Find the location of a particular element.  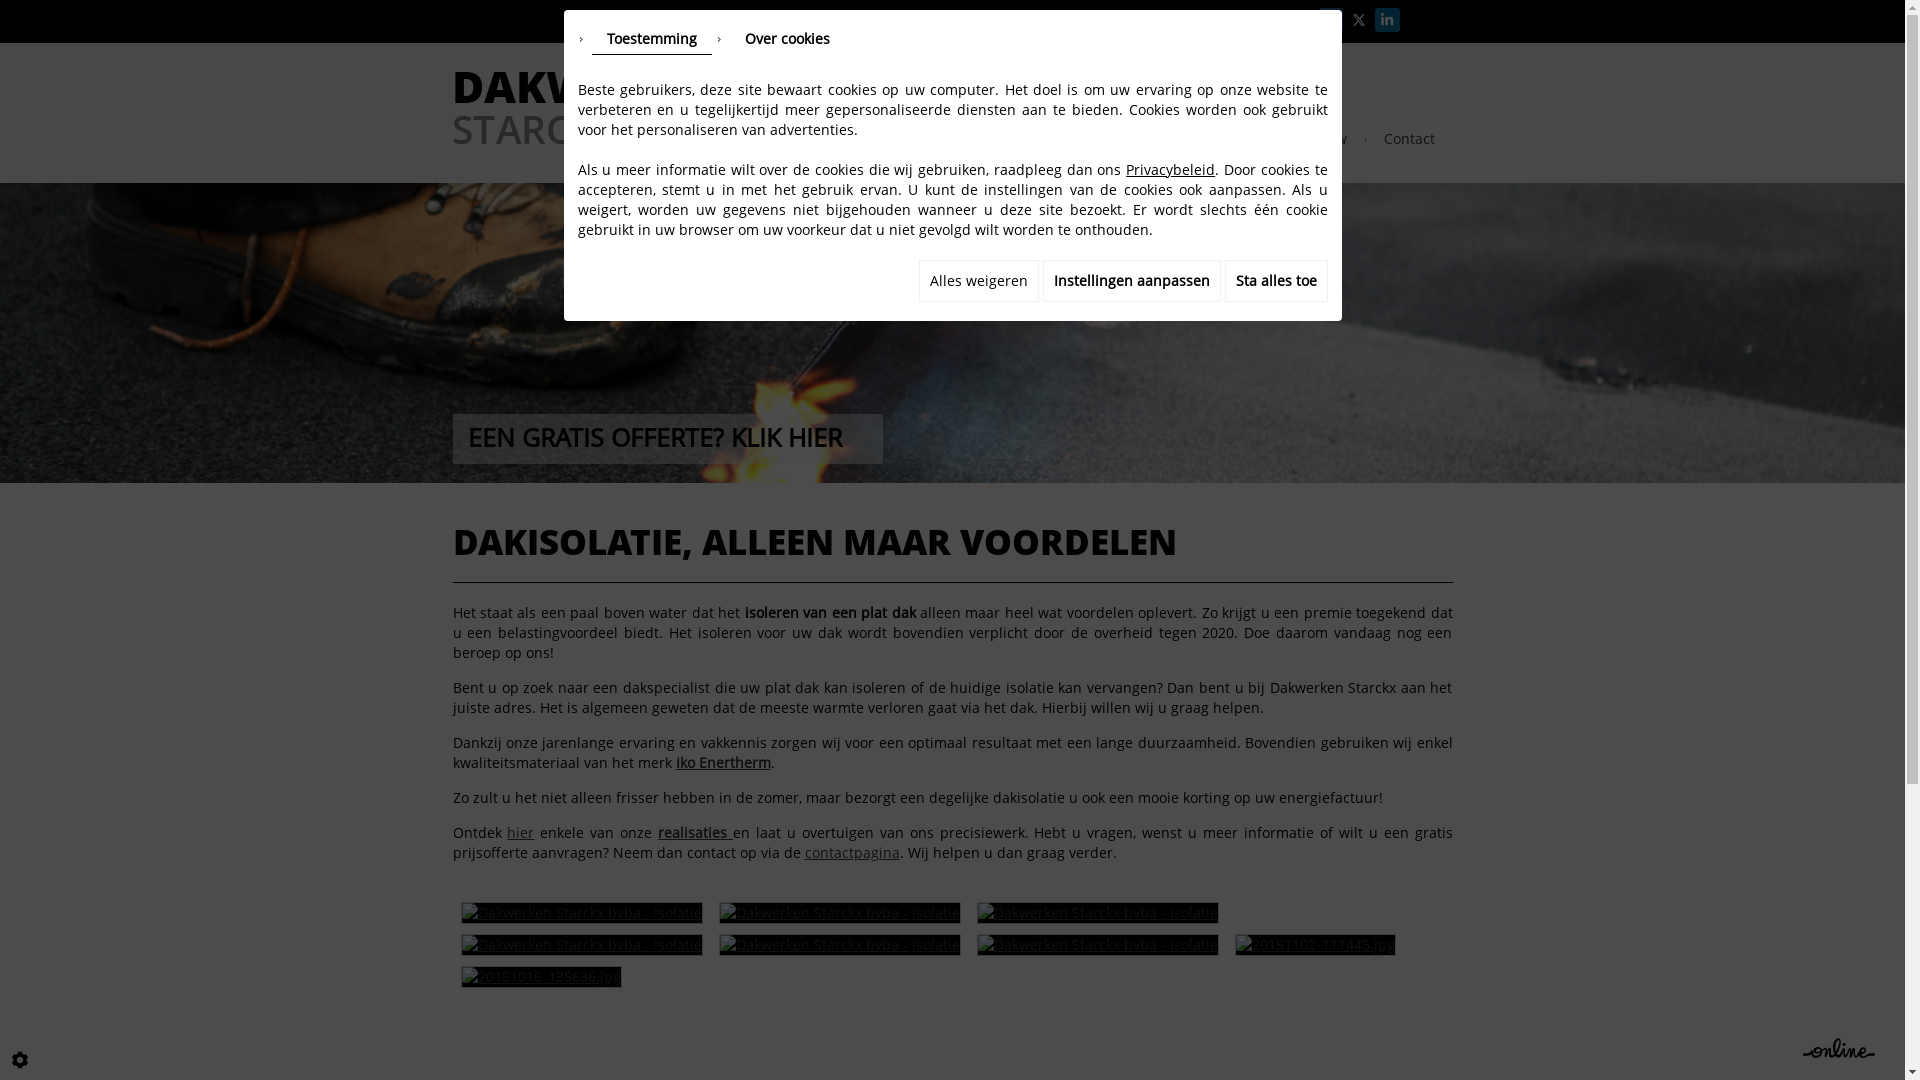

Dakwerken Starckx bvba - Isolatie  is located at coordinates (1097, 913).